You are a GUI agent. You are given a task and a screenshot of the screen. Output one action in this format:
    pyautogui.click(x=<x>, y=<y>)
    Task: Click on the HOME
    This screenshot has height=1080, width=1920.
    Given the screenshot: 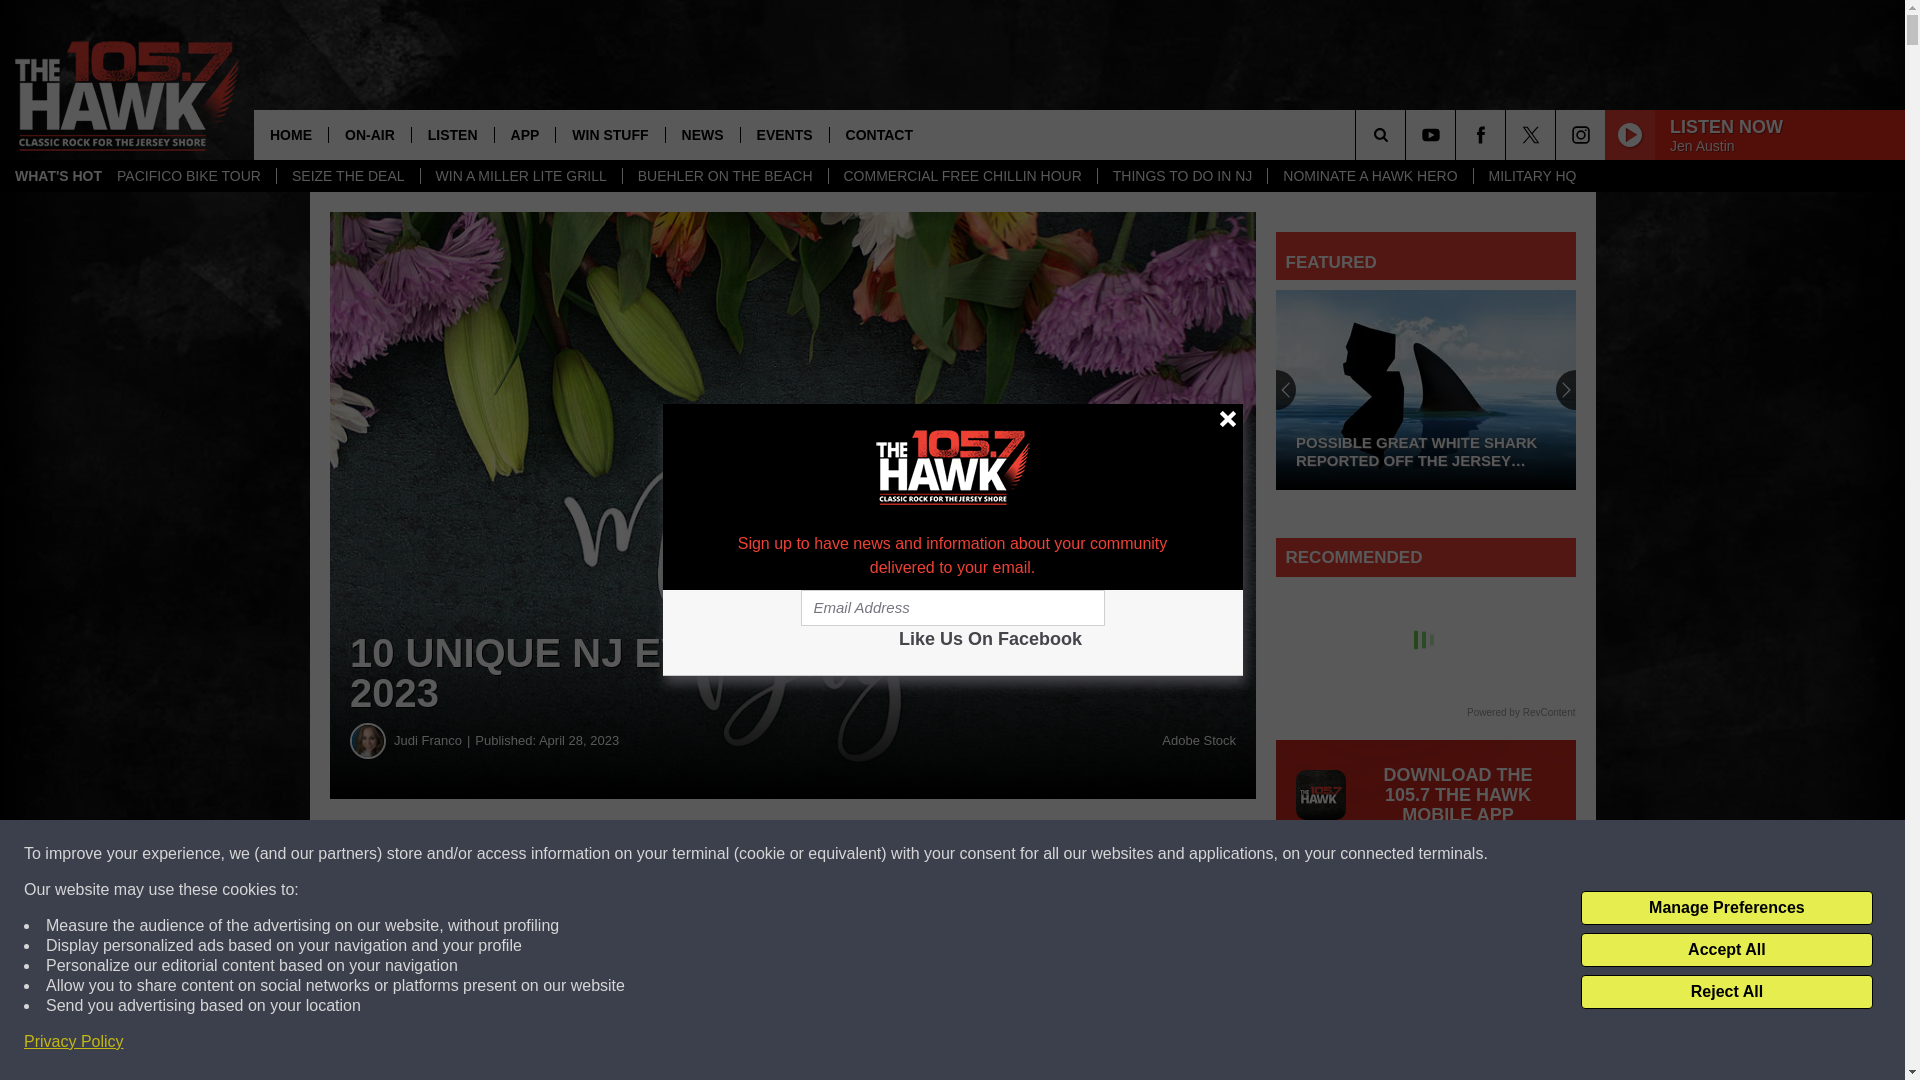 What is the action you would take?
    pyautogui.click(x=290, y=134)
    